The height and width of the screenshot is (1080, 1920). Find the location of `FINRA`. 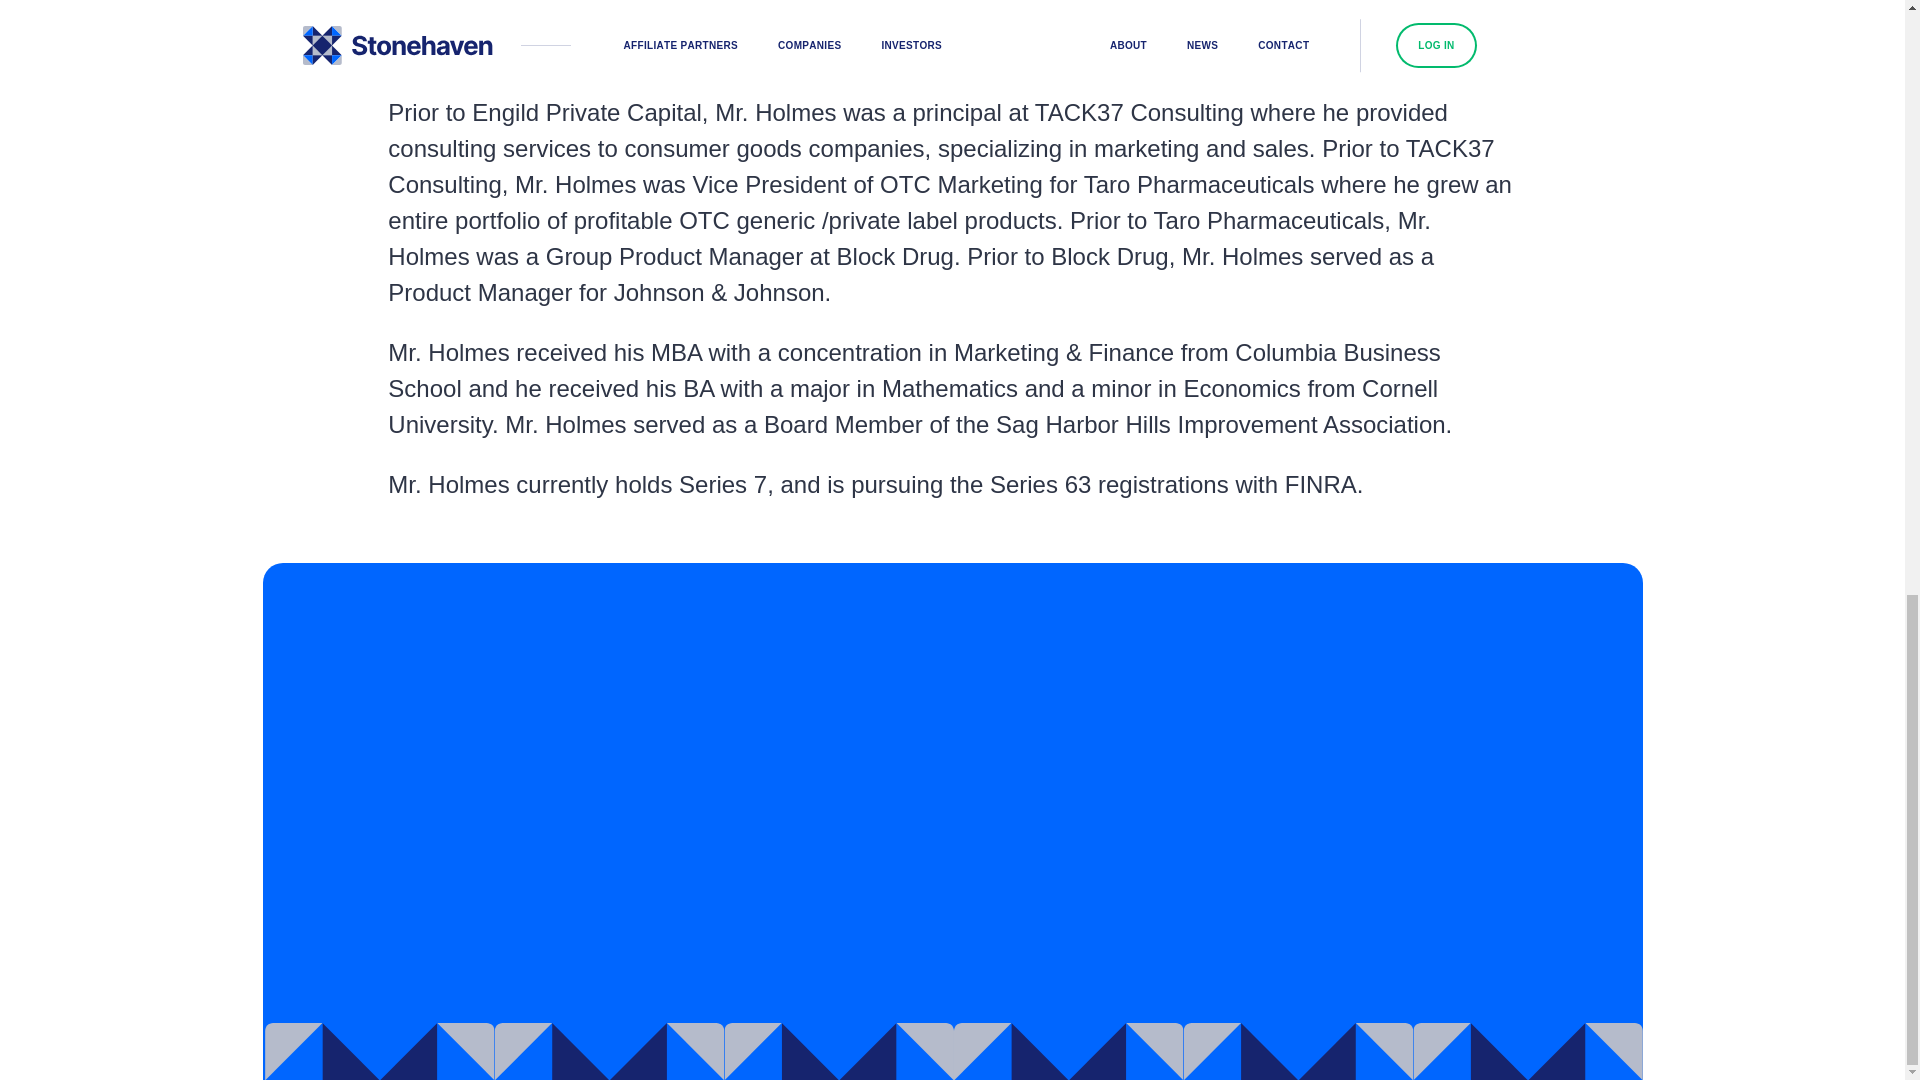

FINRA is located at coordinates (1320, 484).